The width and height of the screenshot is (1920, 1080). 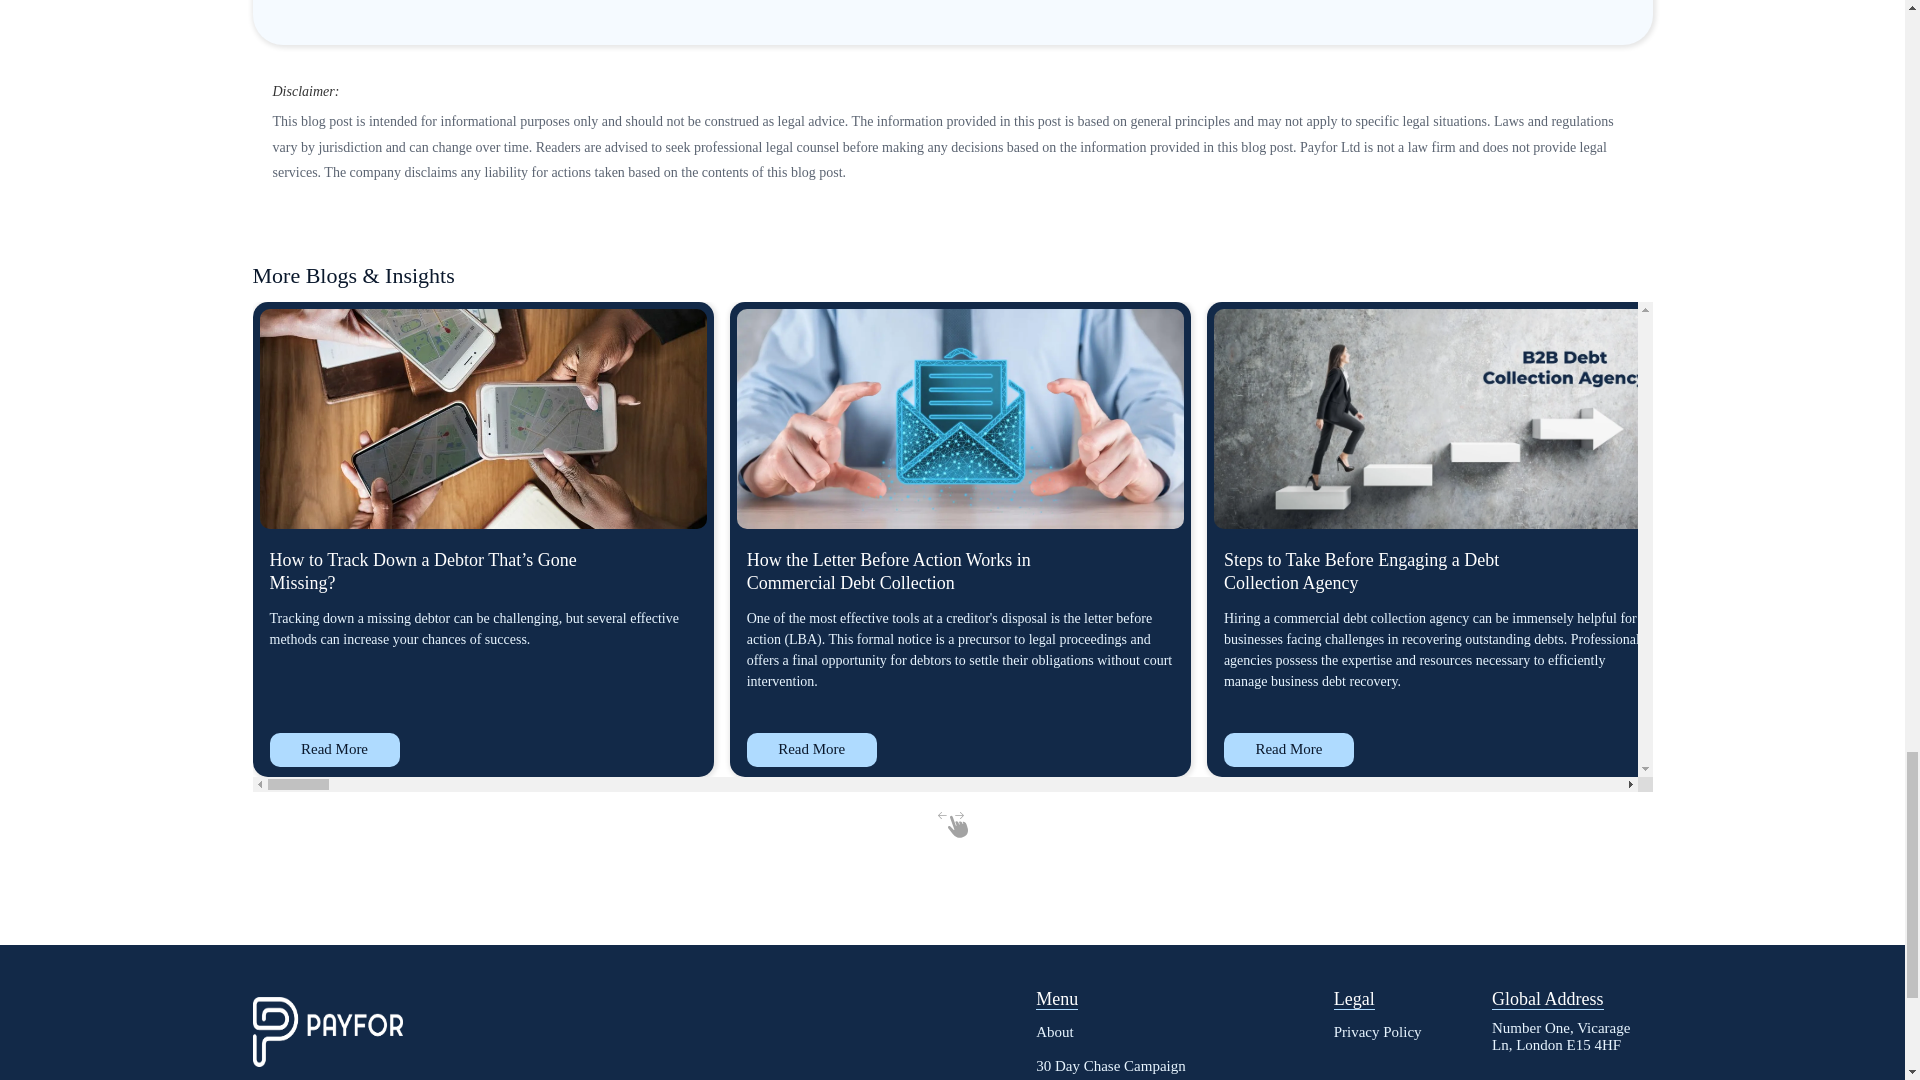 What do you see at coordinates (1766, 750) in the screenshot?
I see `Read More` at bounding box center [1766, 750].